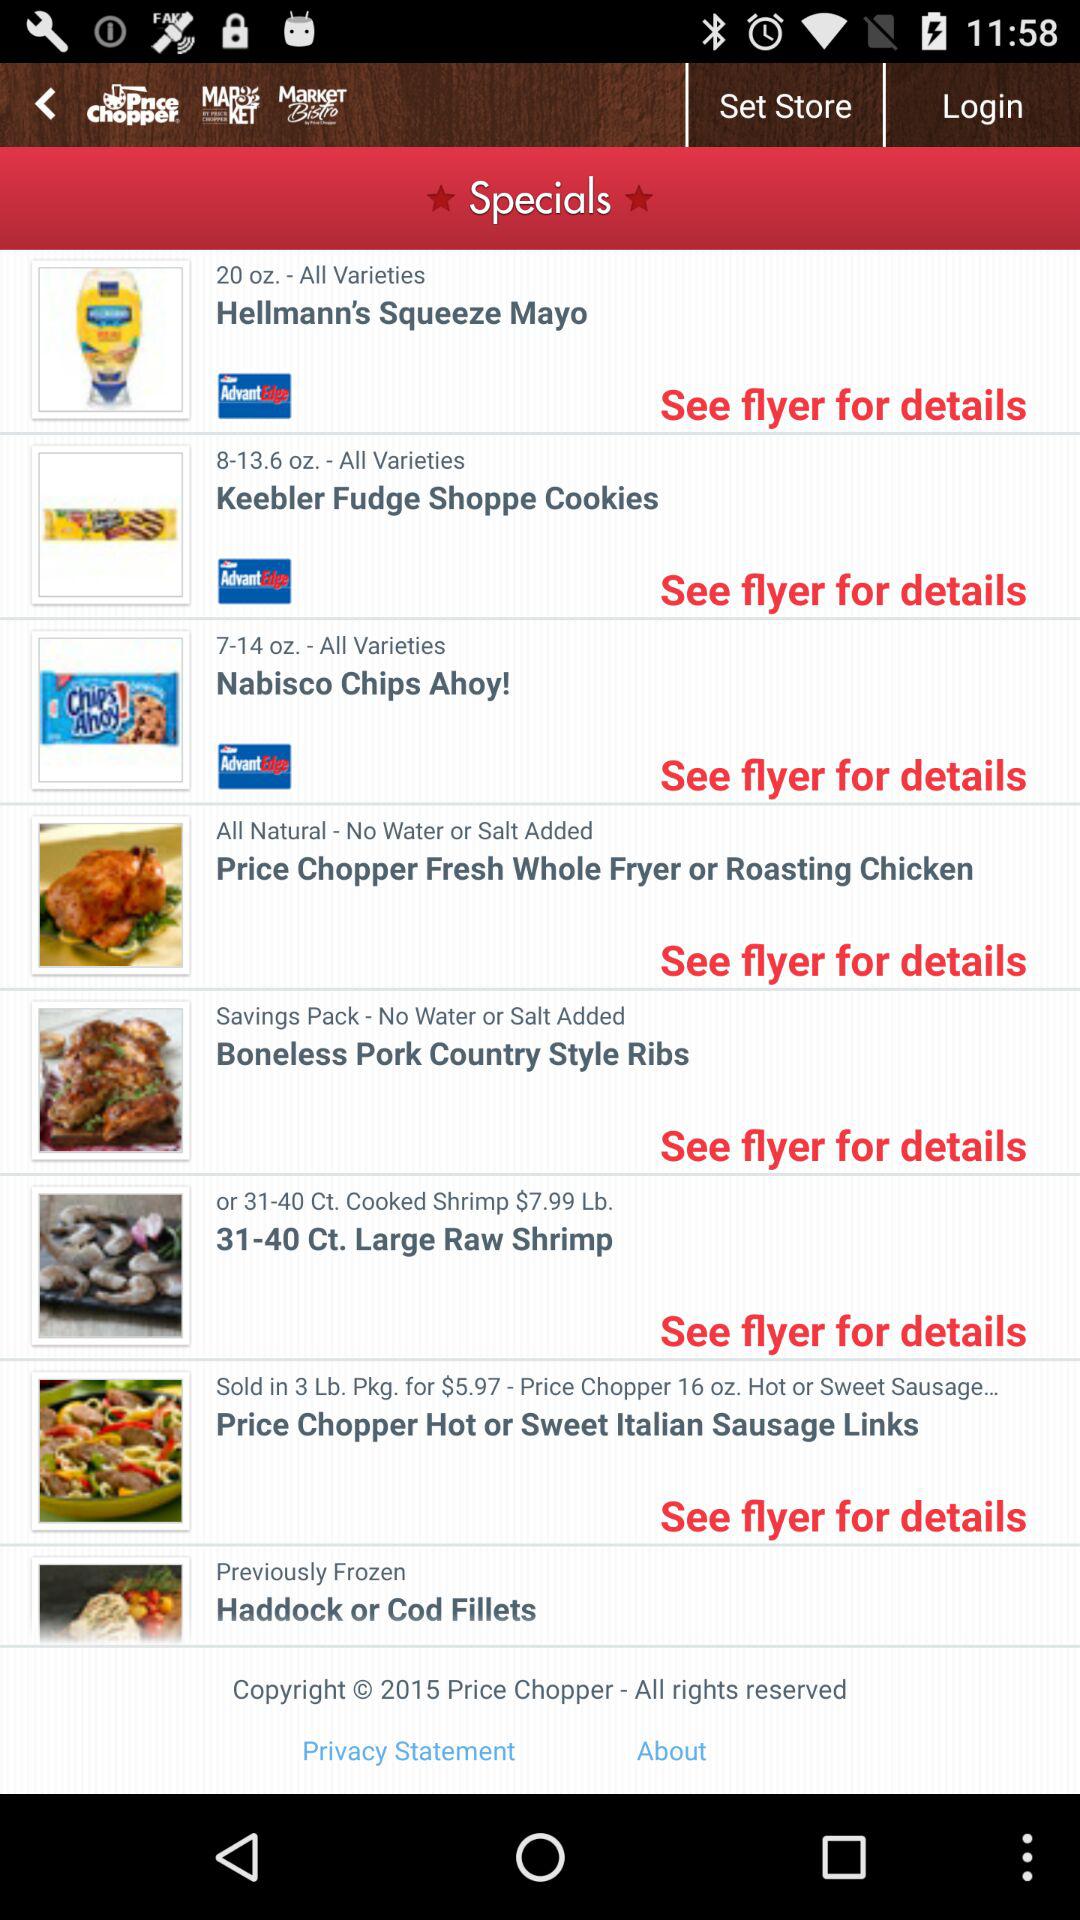 This screenshot has width=1080, height=1920. What do you see at coordinates (447, 197) in the screenshot?
I see `select the star  in the 1st place` at bounding box center [447, 197].